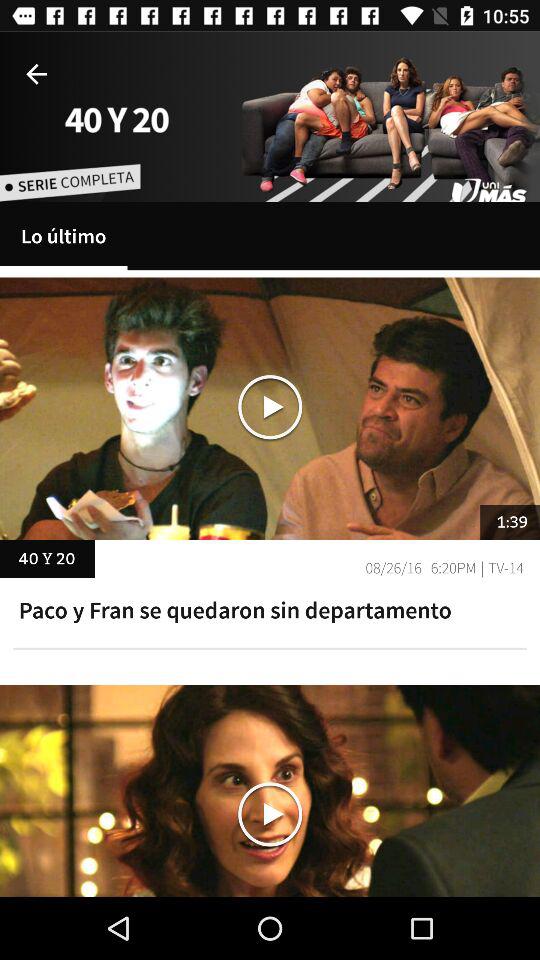 This screenshot has width=540, height=960. I want to click on go back, so click(36, 74).